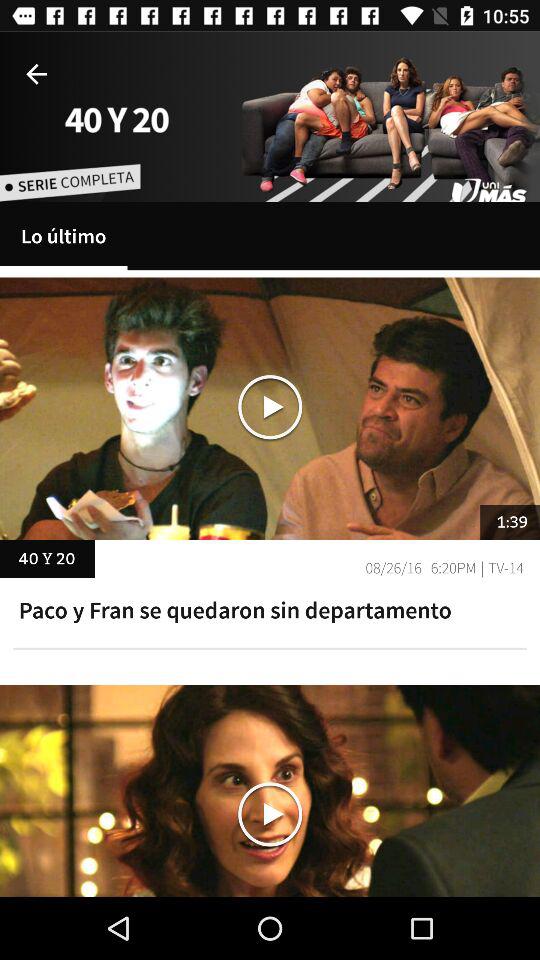 This screenshot has width=540, height=960. I want to click on go back, so click(36, 74).